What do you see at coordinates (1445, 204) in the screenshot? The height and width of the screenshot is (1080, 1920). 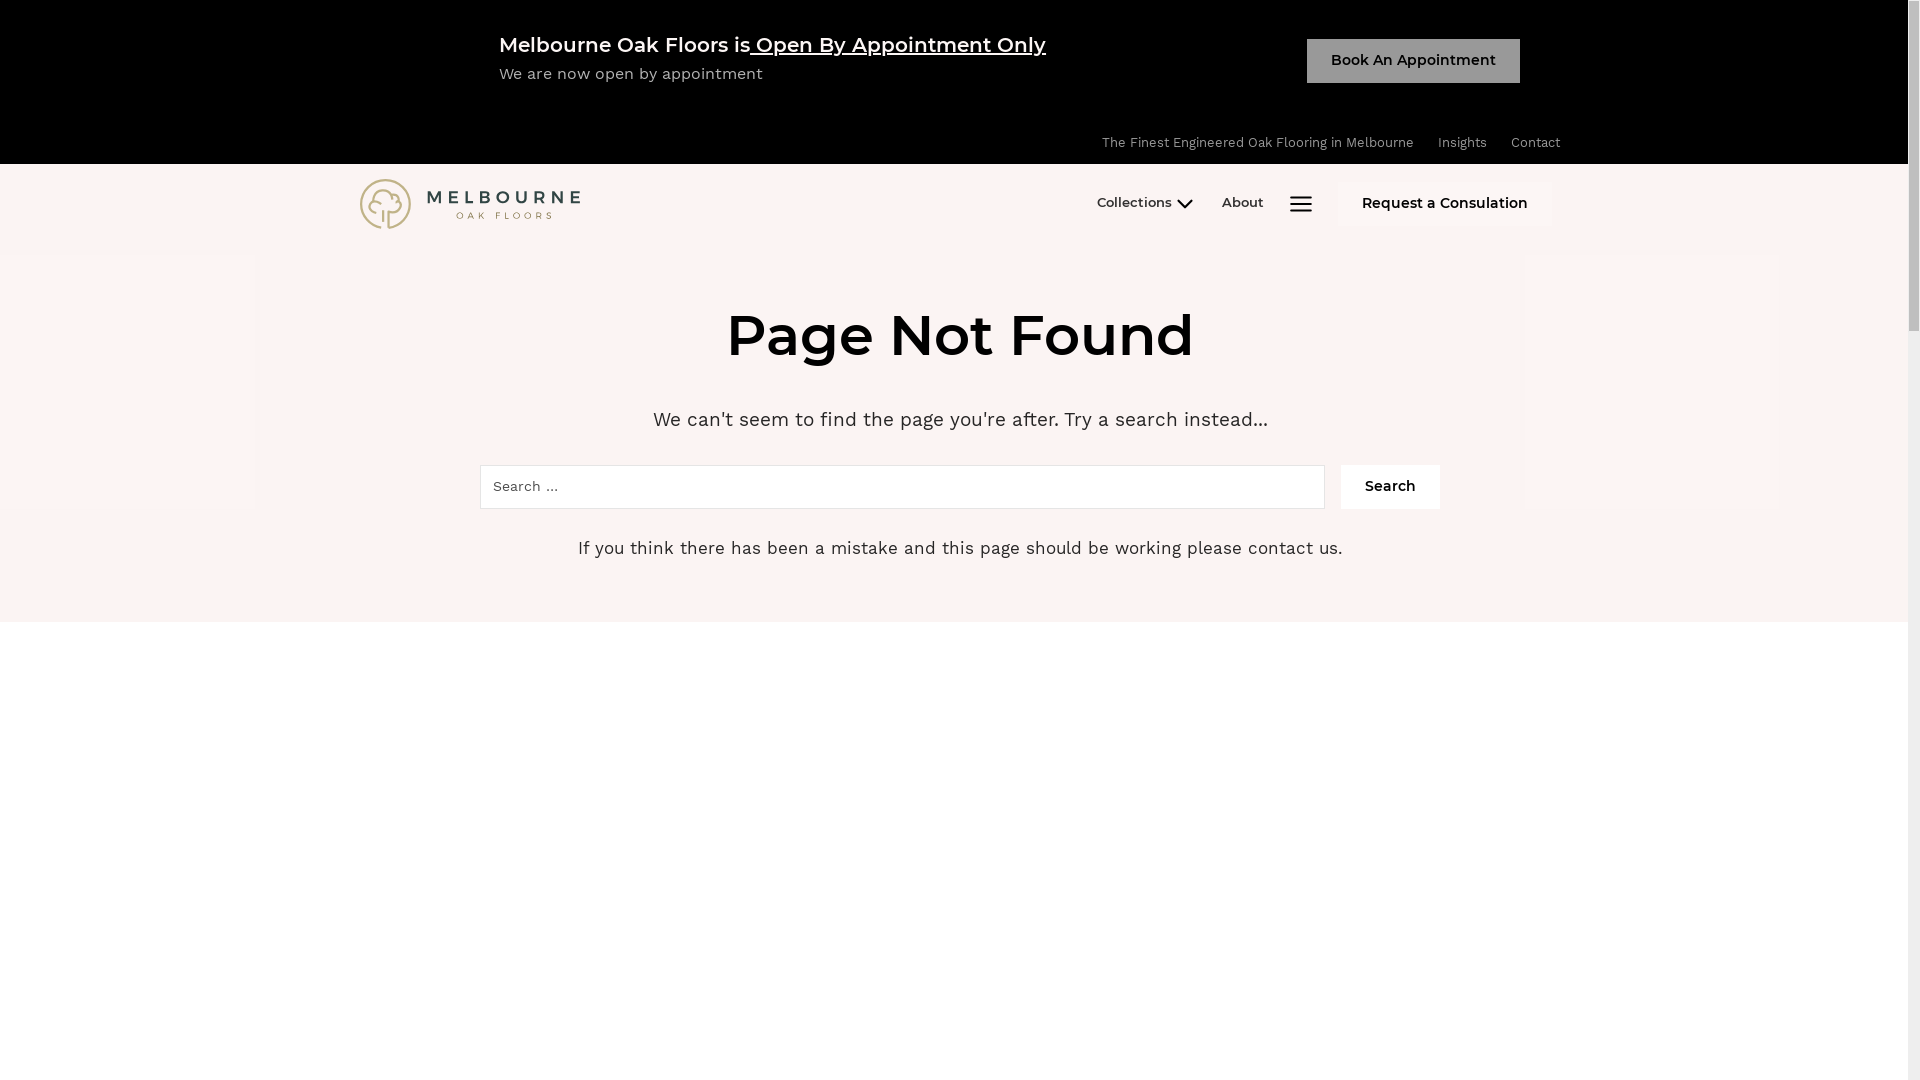 I see `Request a Consulation` at bounding box center [1445, 204].